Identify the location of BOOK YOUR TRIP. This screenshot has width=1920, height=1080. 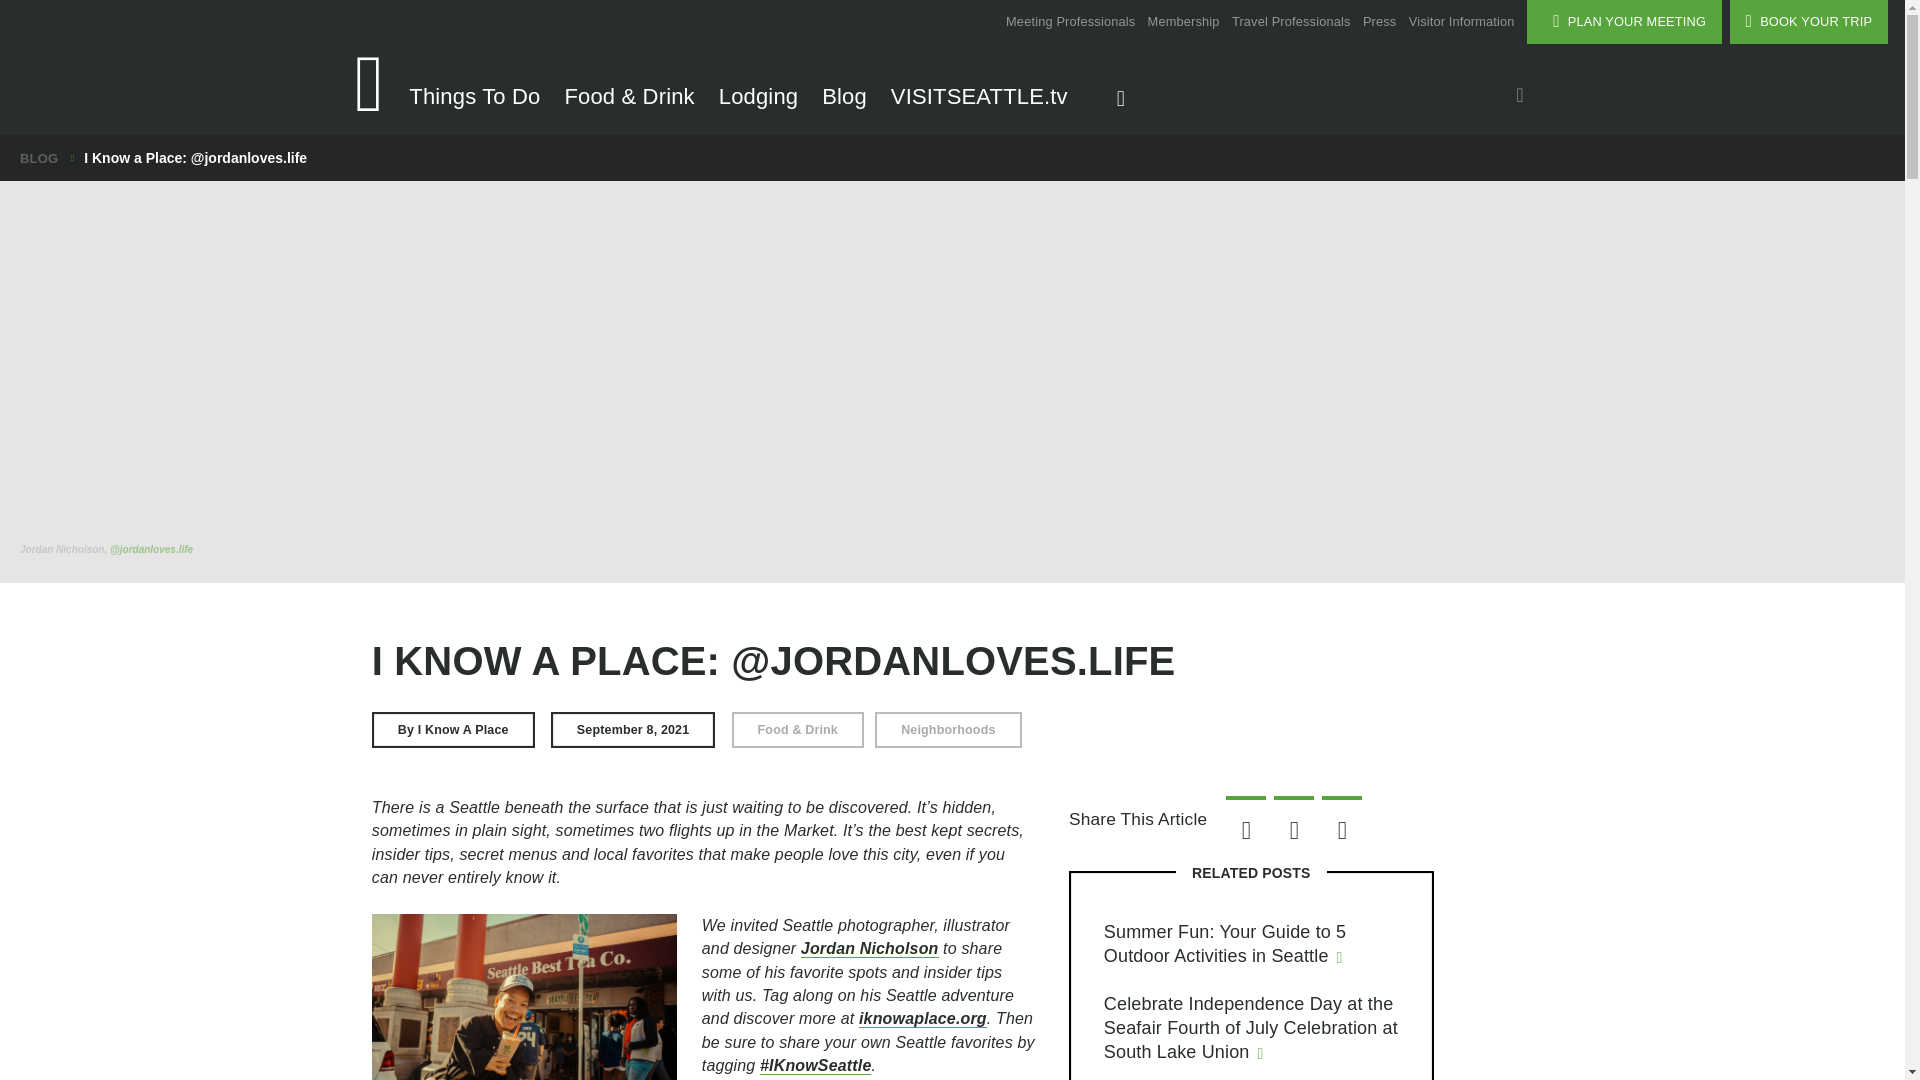
(1809, 22).